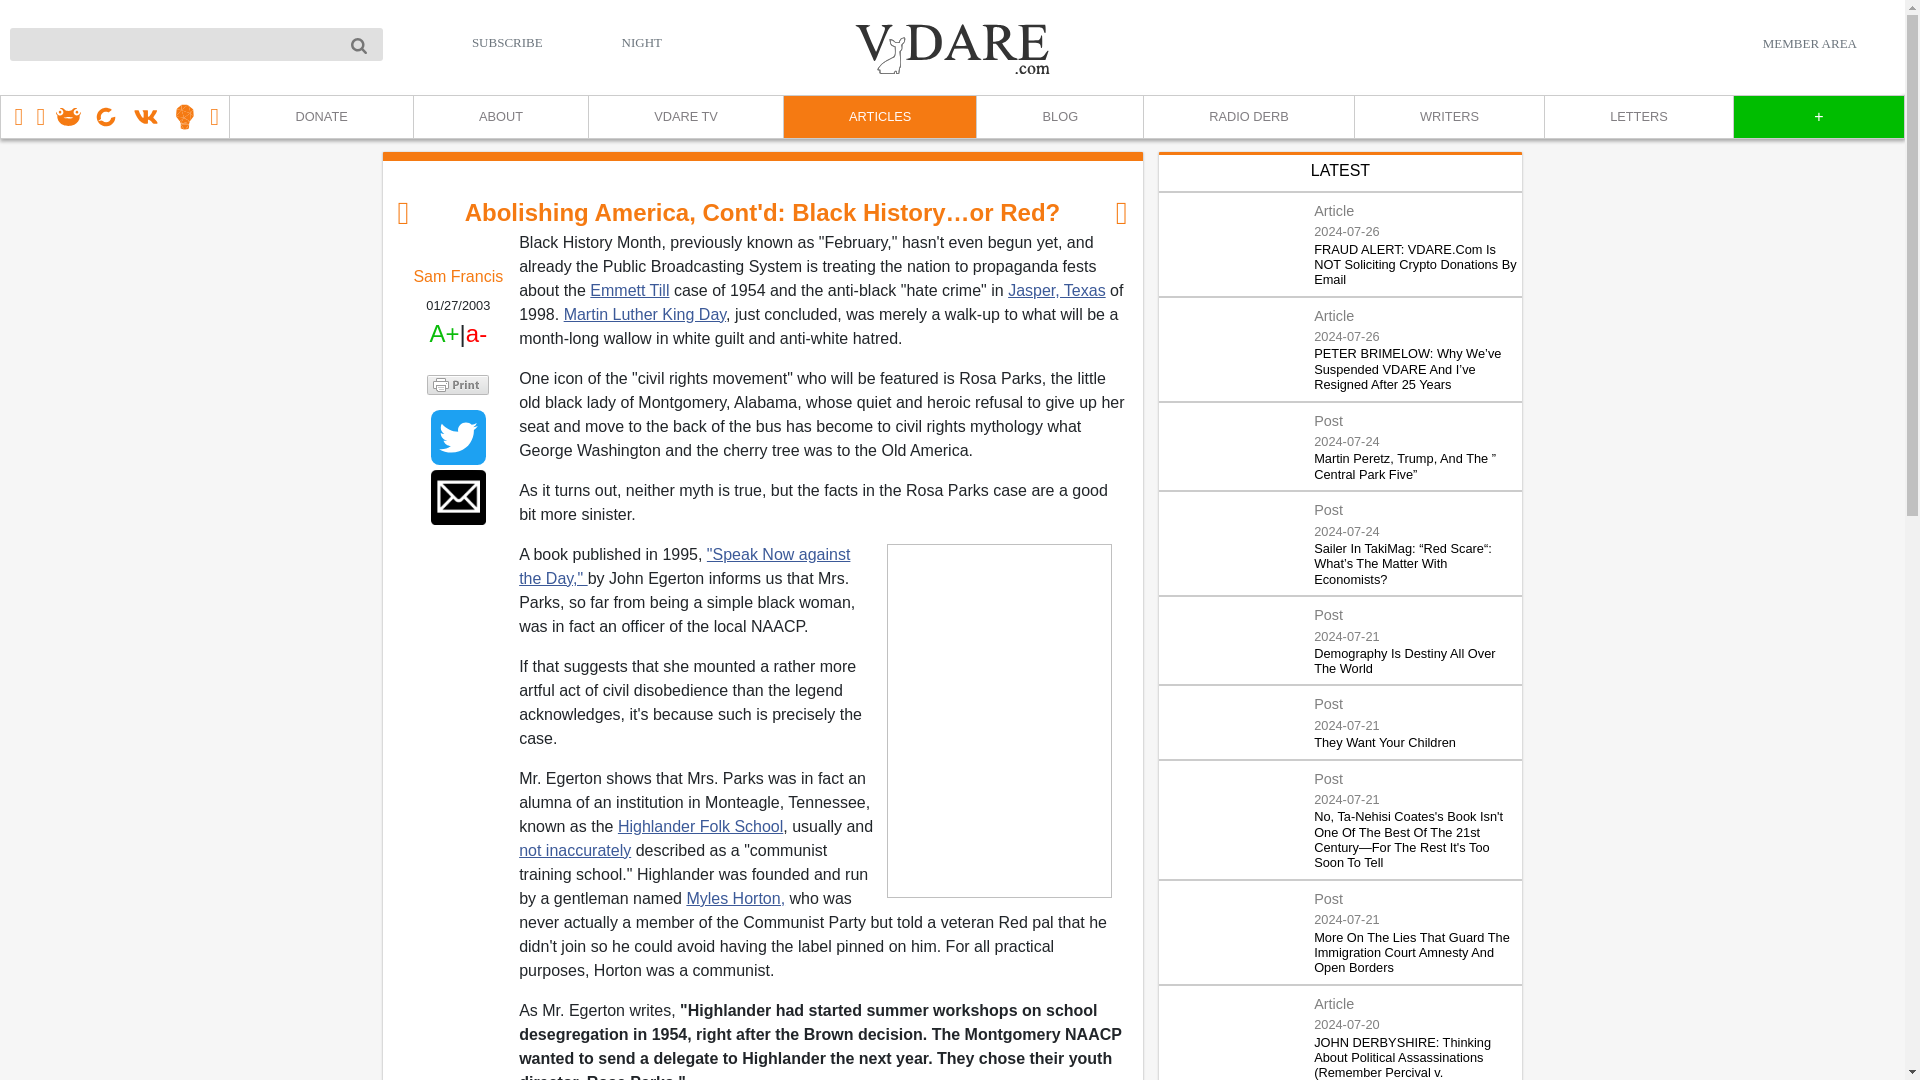  Describe the element at coordinates (1248, 117) in the screenshot. I see `RADIO DERB` at that location.